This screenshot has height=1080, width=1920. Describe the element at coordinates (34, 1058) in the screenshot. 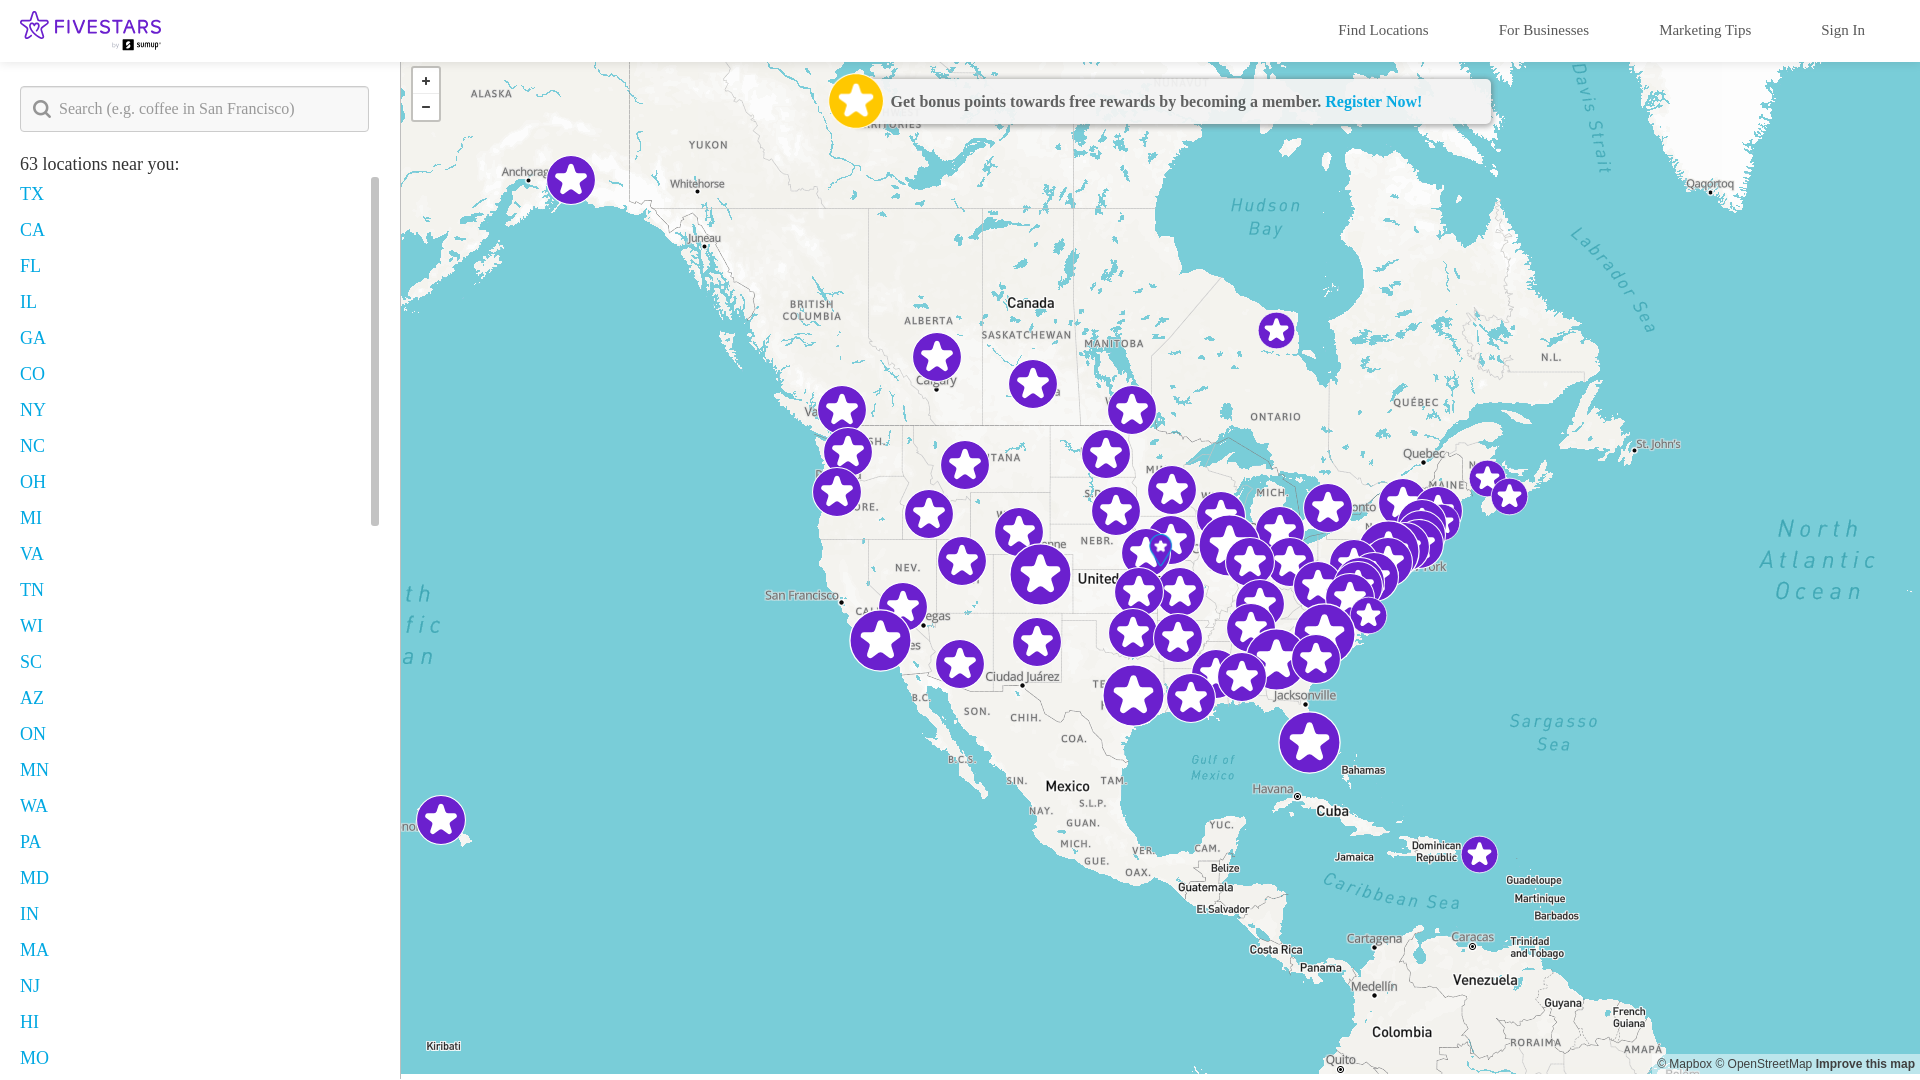

I see `MO` at that location.